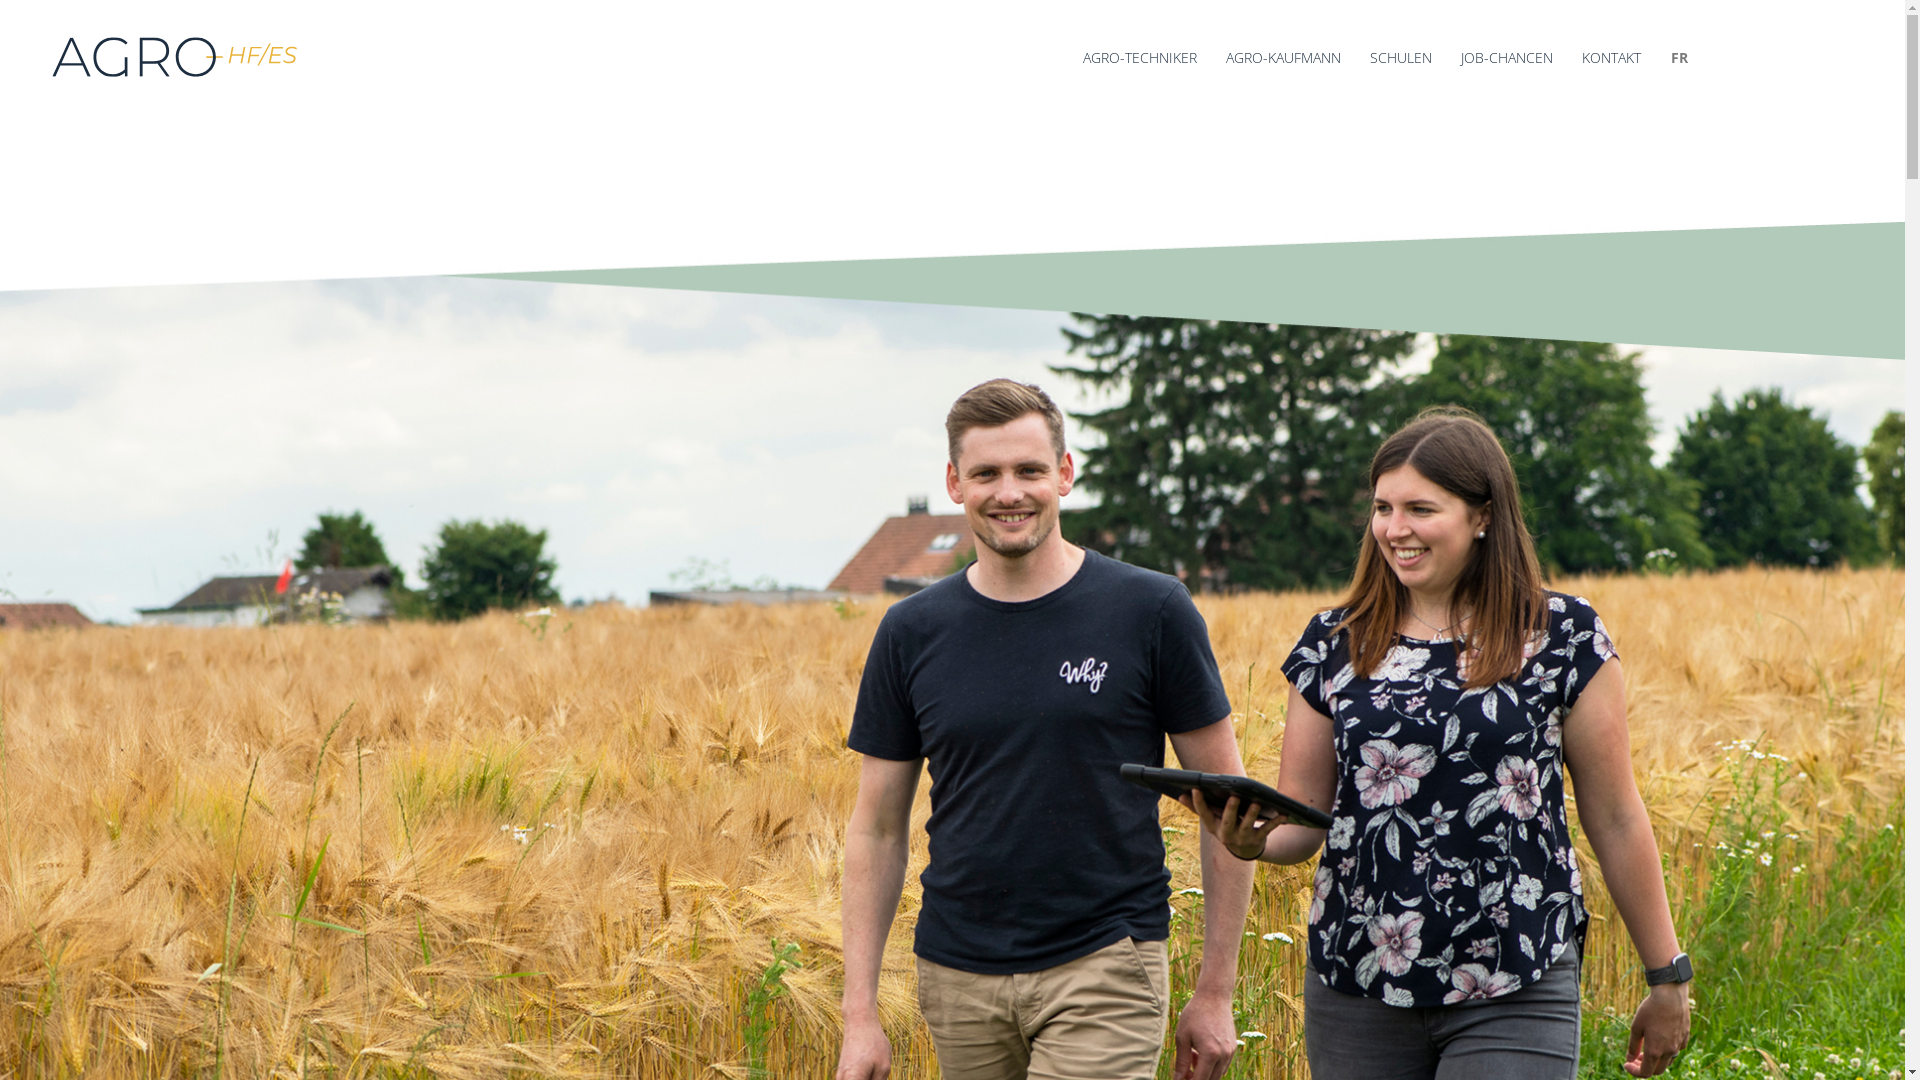  Describe the element at coordinates (1284, 58) in the screenshot. I see `AGRO-KAUFMANN` at that location.